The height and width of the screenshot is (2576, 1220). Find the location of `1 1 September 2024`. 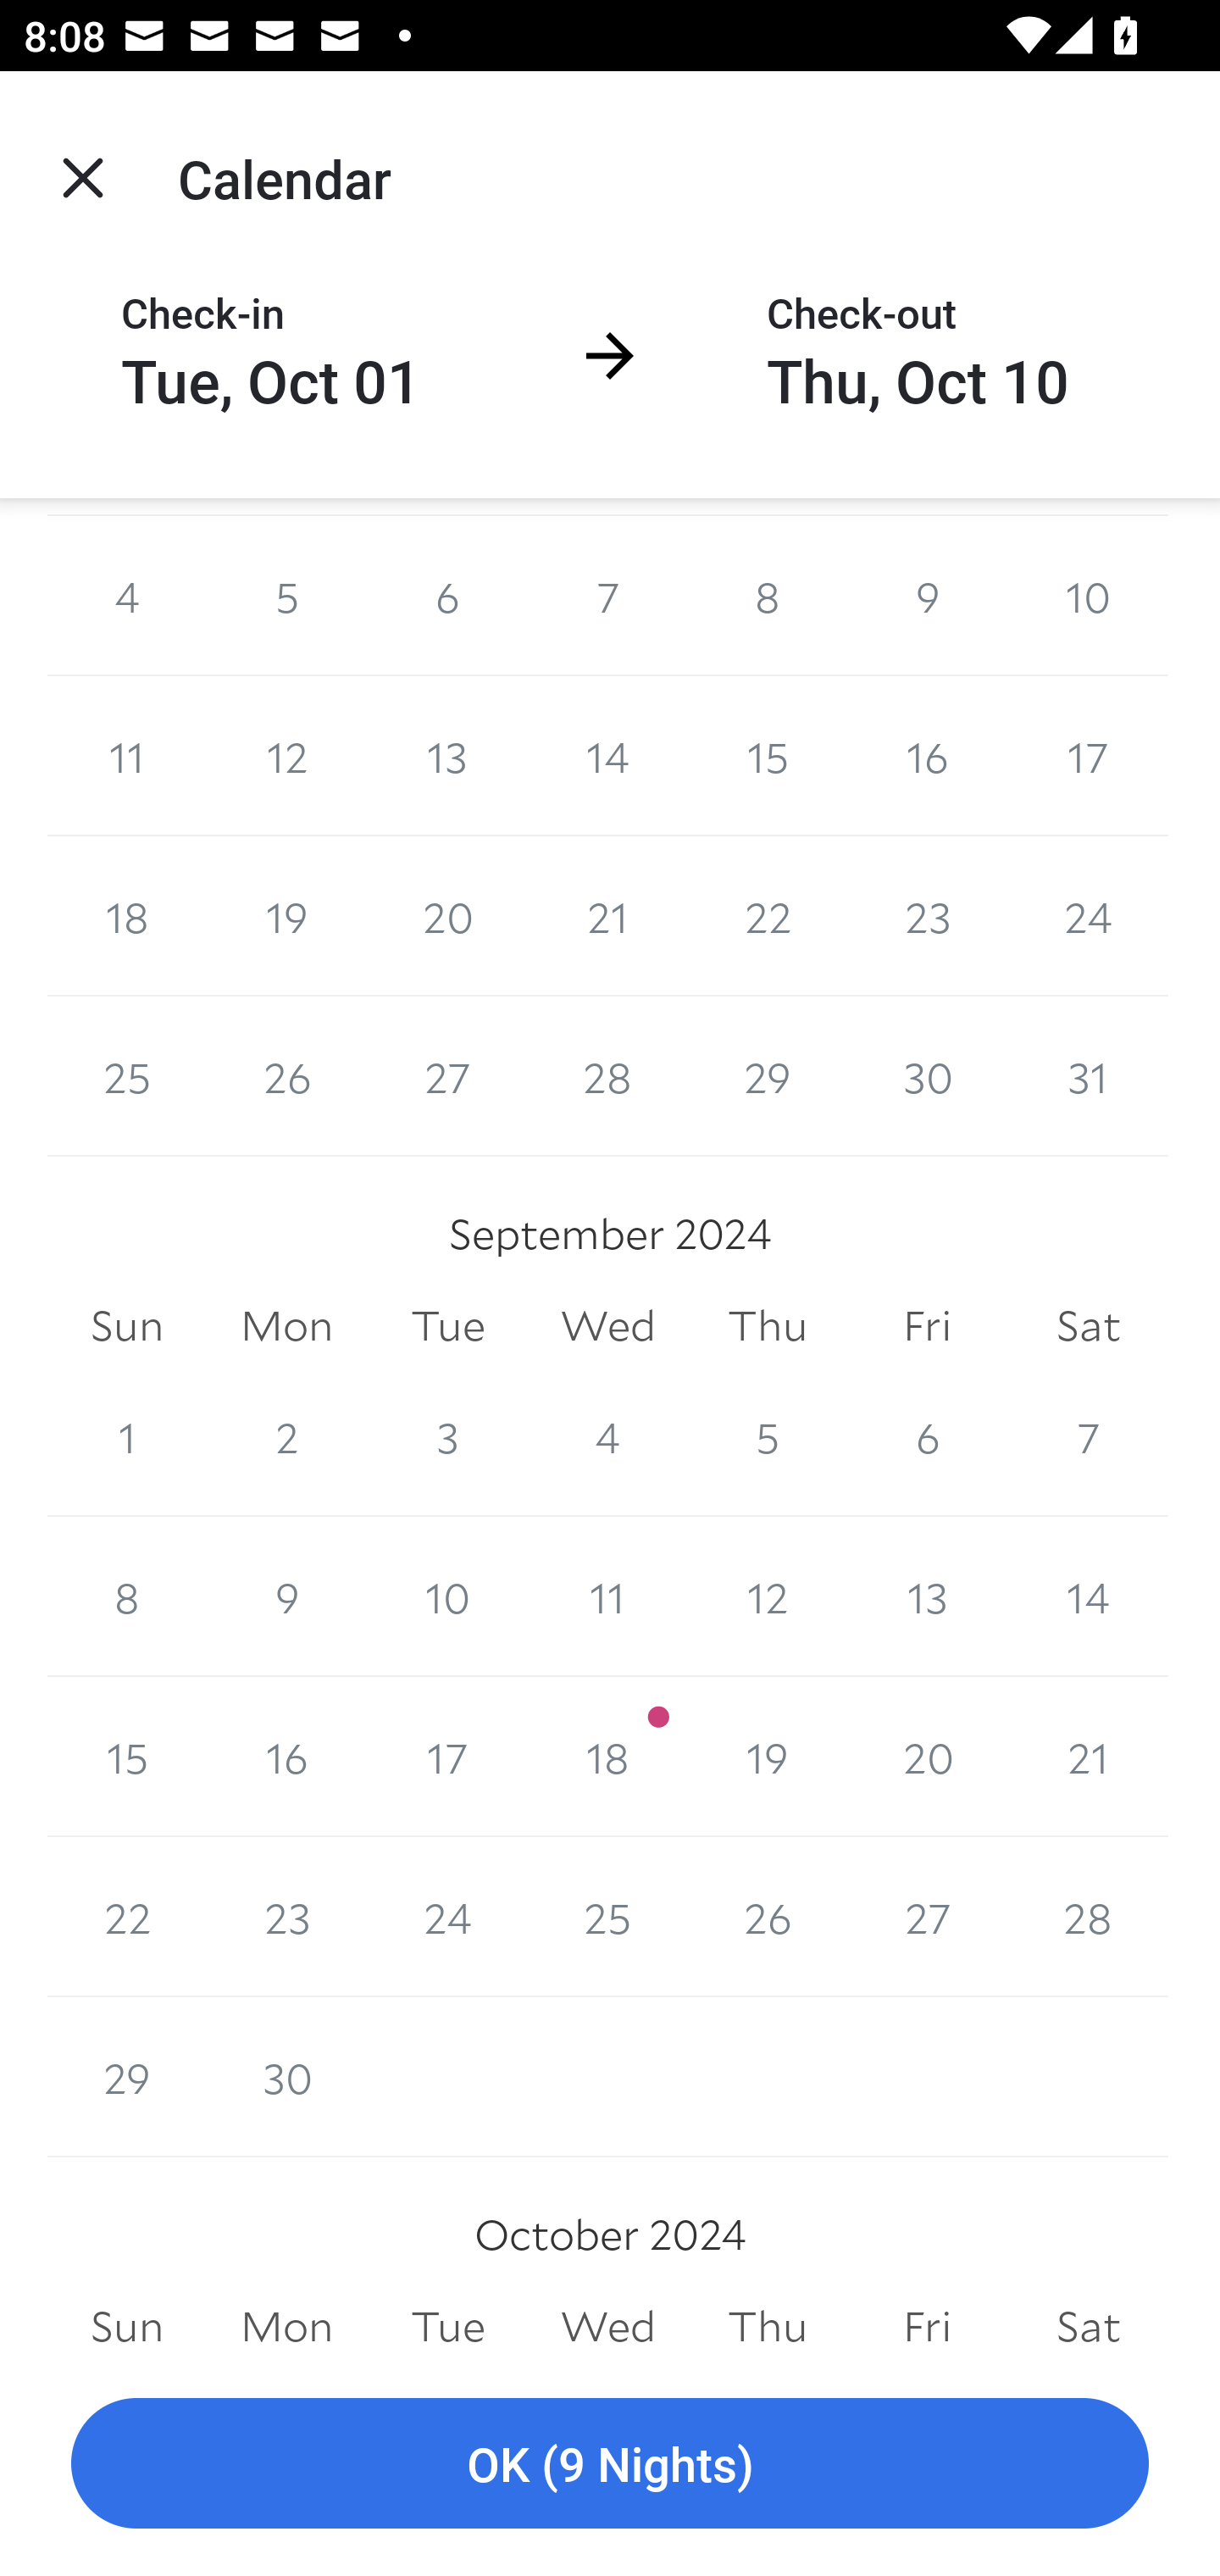

1 1 September 2024 is located at coordinates (127, 1437).